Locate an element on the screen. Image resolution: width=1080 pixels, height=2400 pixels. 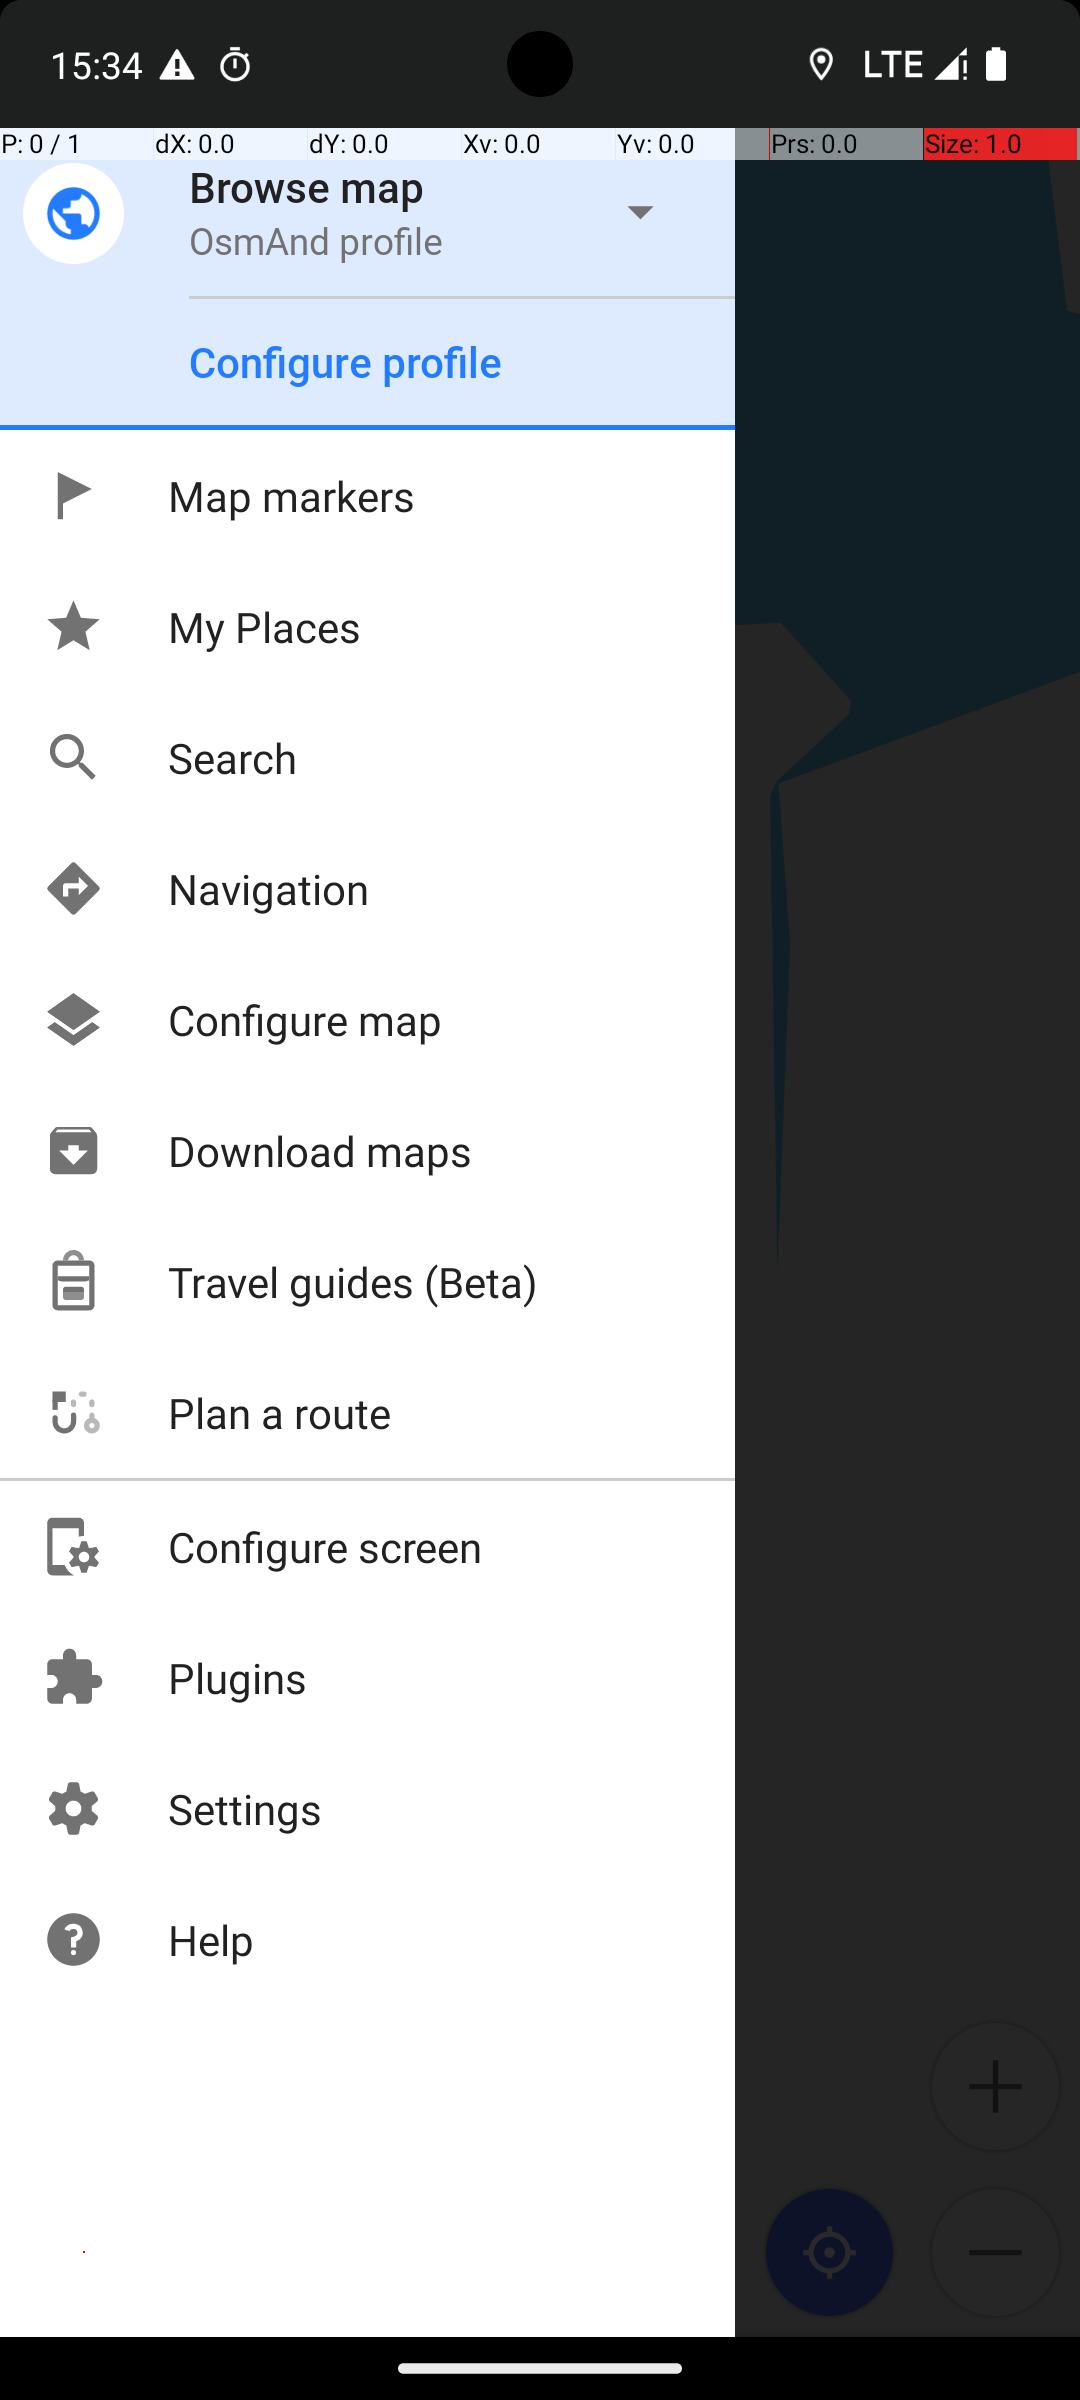
OsmAnd profile is located at coordinates (316, 240).